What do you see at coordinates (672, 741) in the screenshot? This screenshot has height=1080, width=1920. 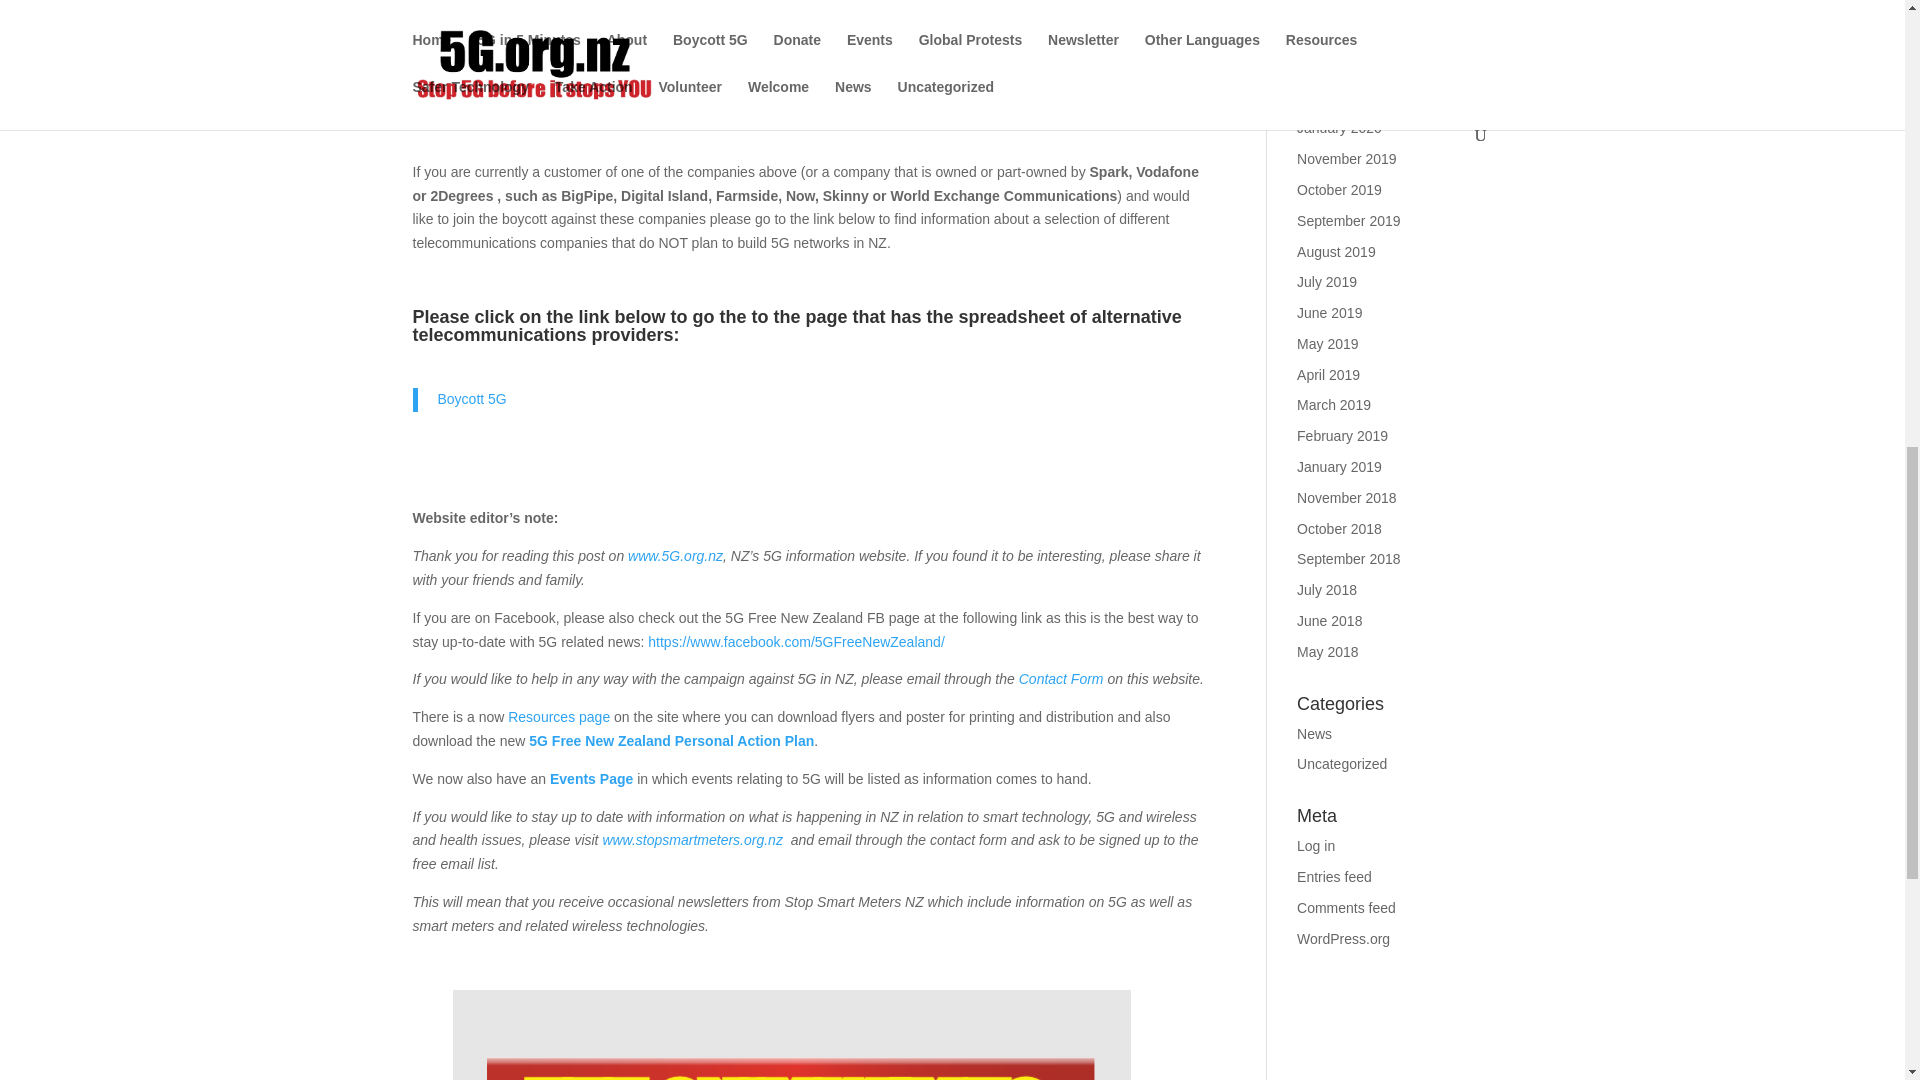 I see `5G Free New Zealand Personal Action Plan` at bounding box center [672, 741].